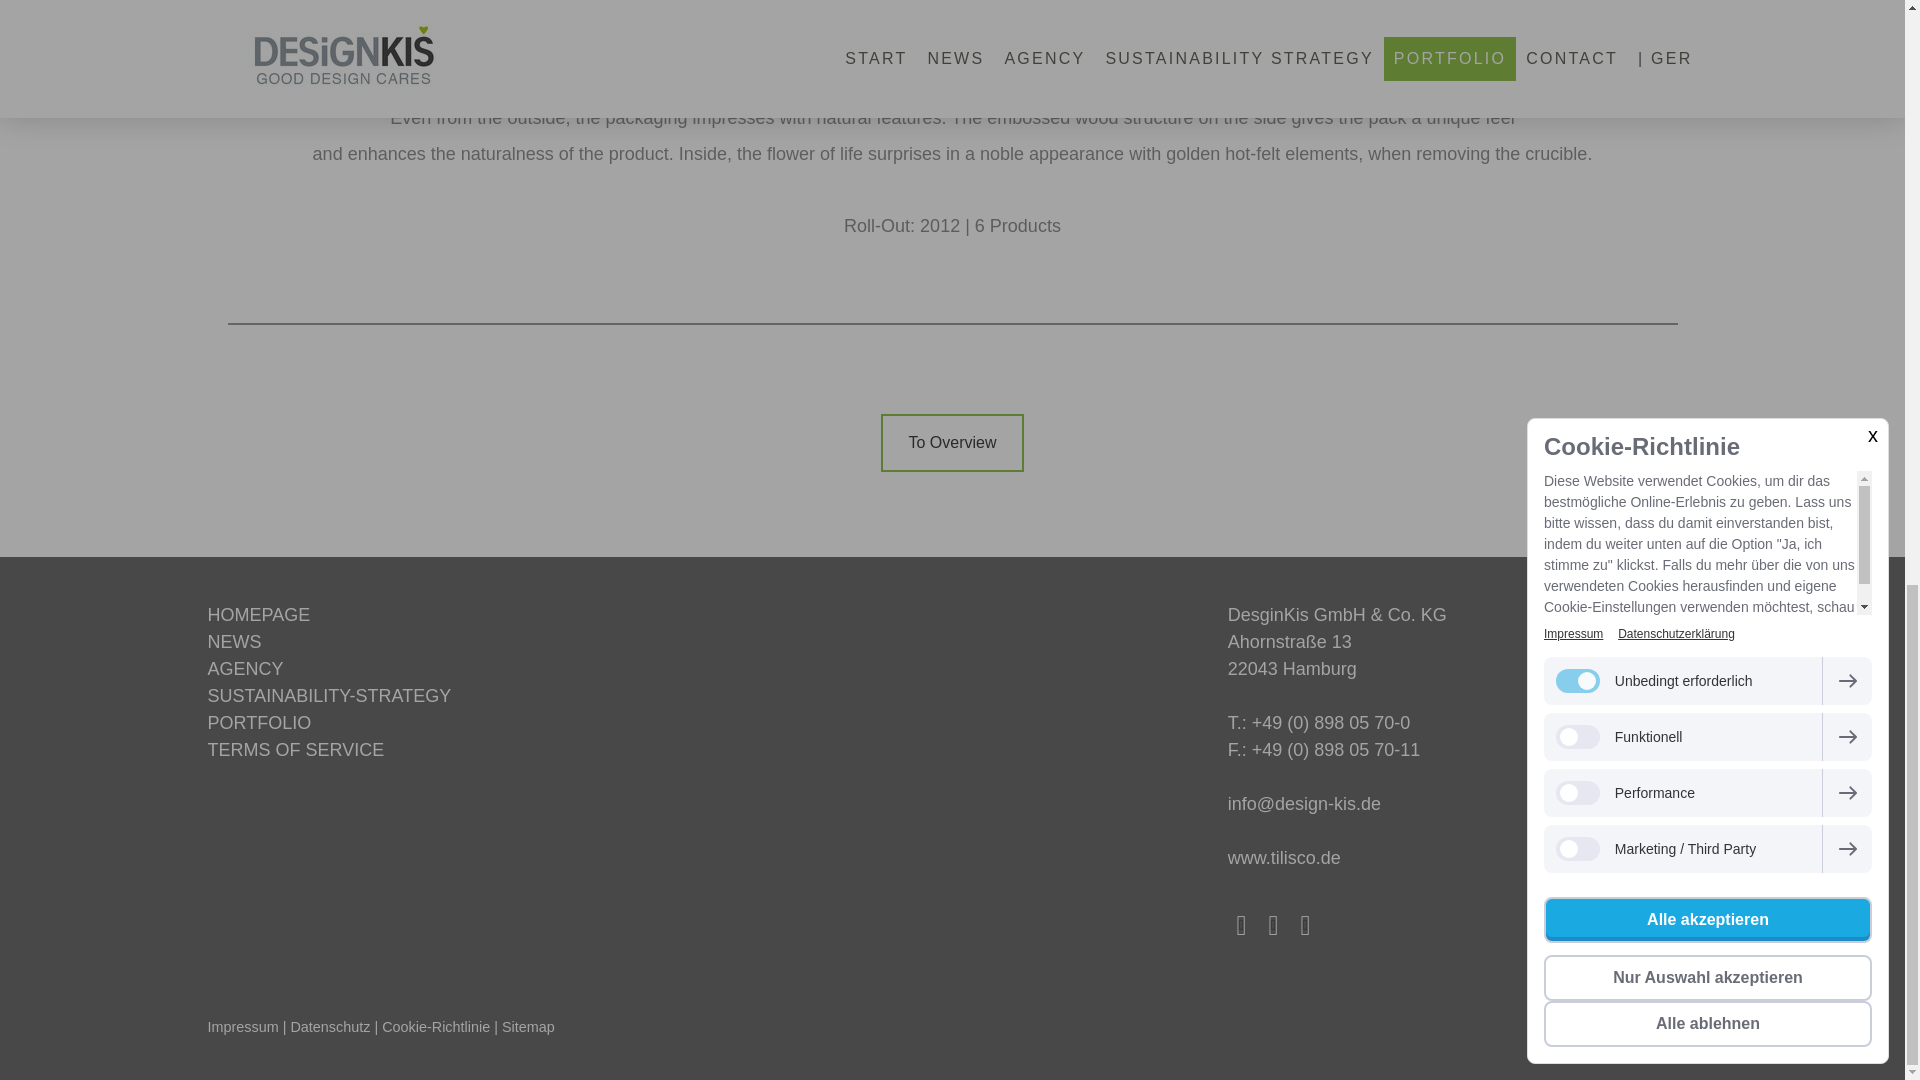 This screenshot has height=1080, width=1920. What do you see at coordinates (296, 750) in the screenshot?
I see `Terms of Service` at bounding box center [296, 750].